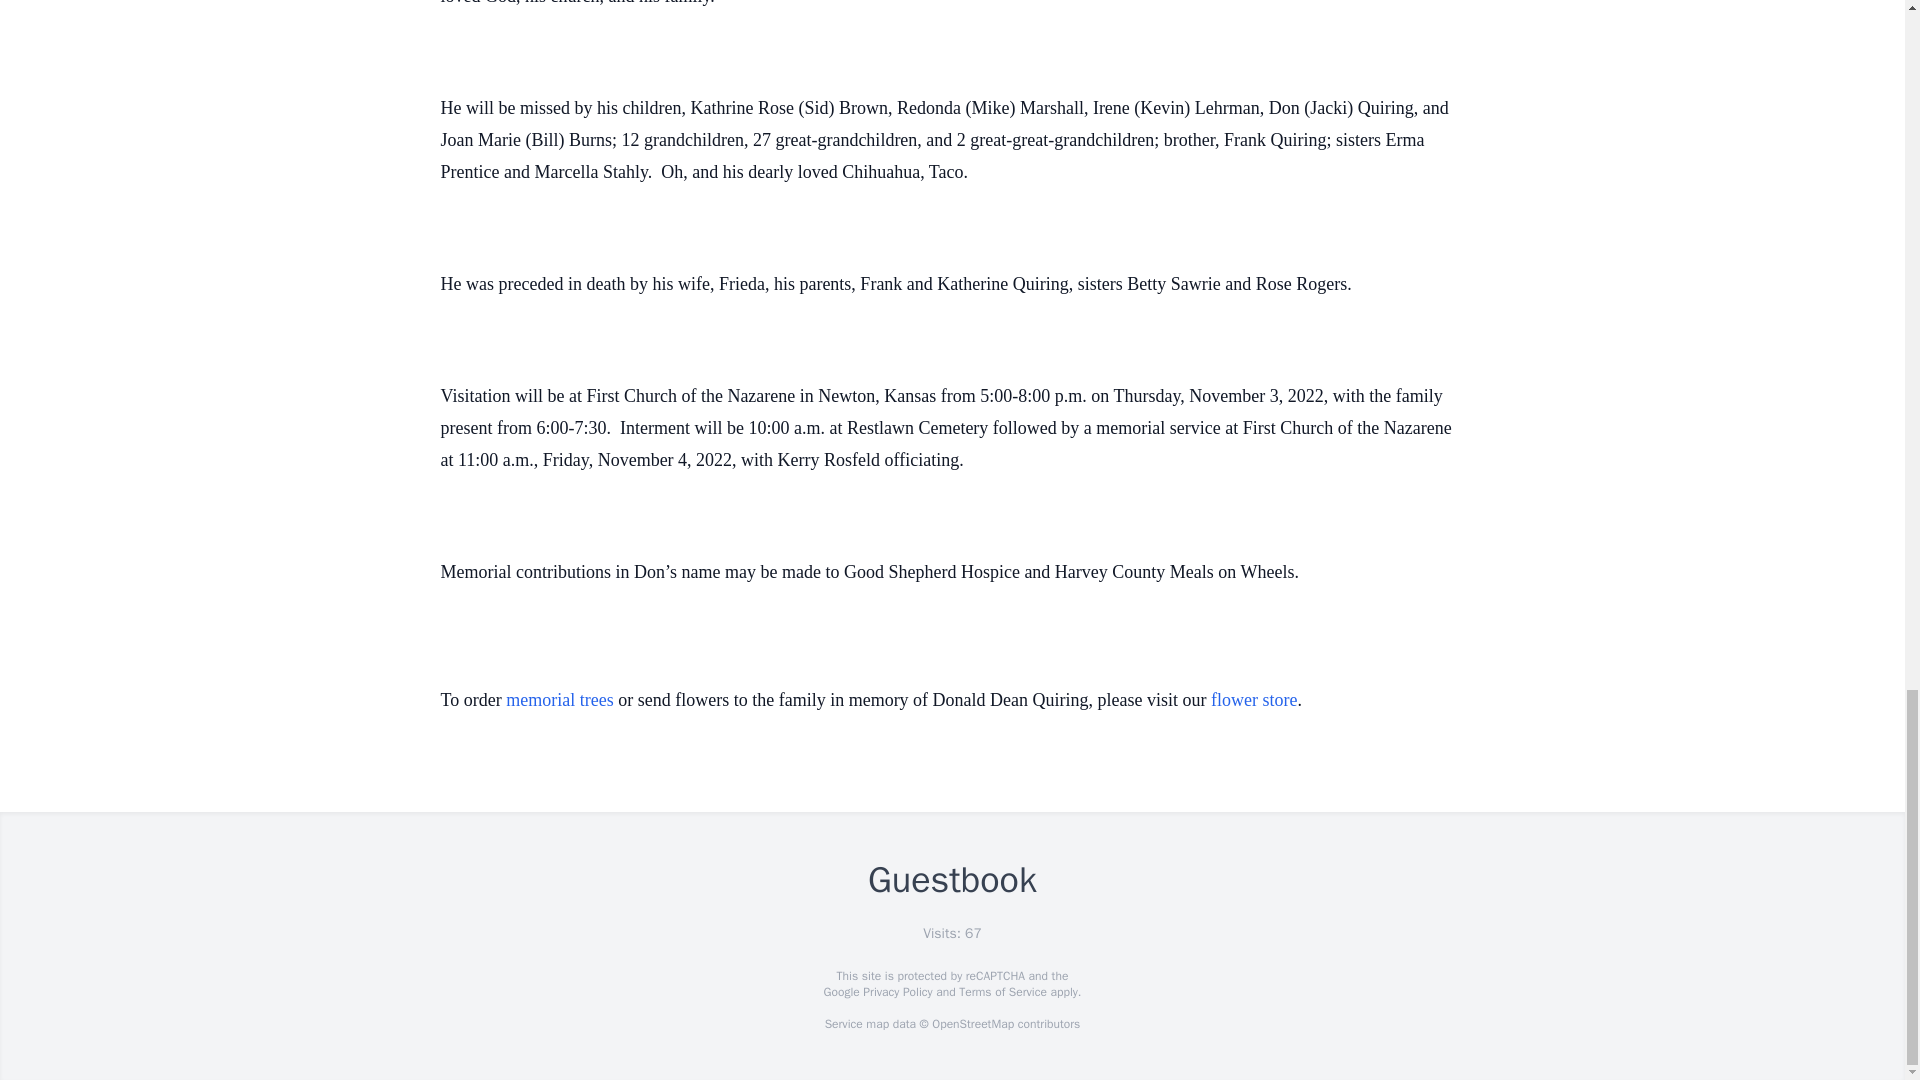  I want to click on Privacy Policy, so click(896, 992).